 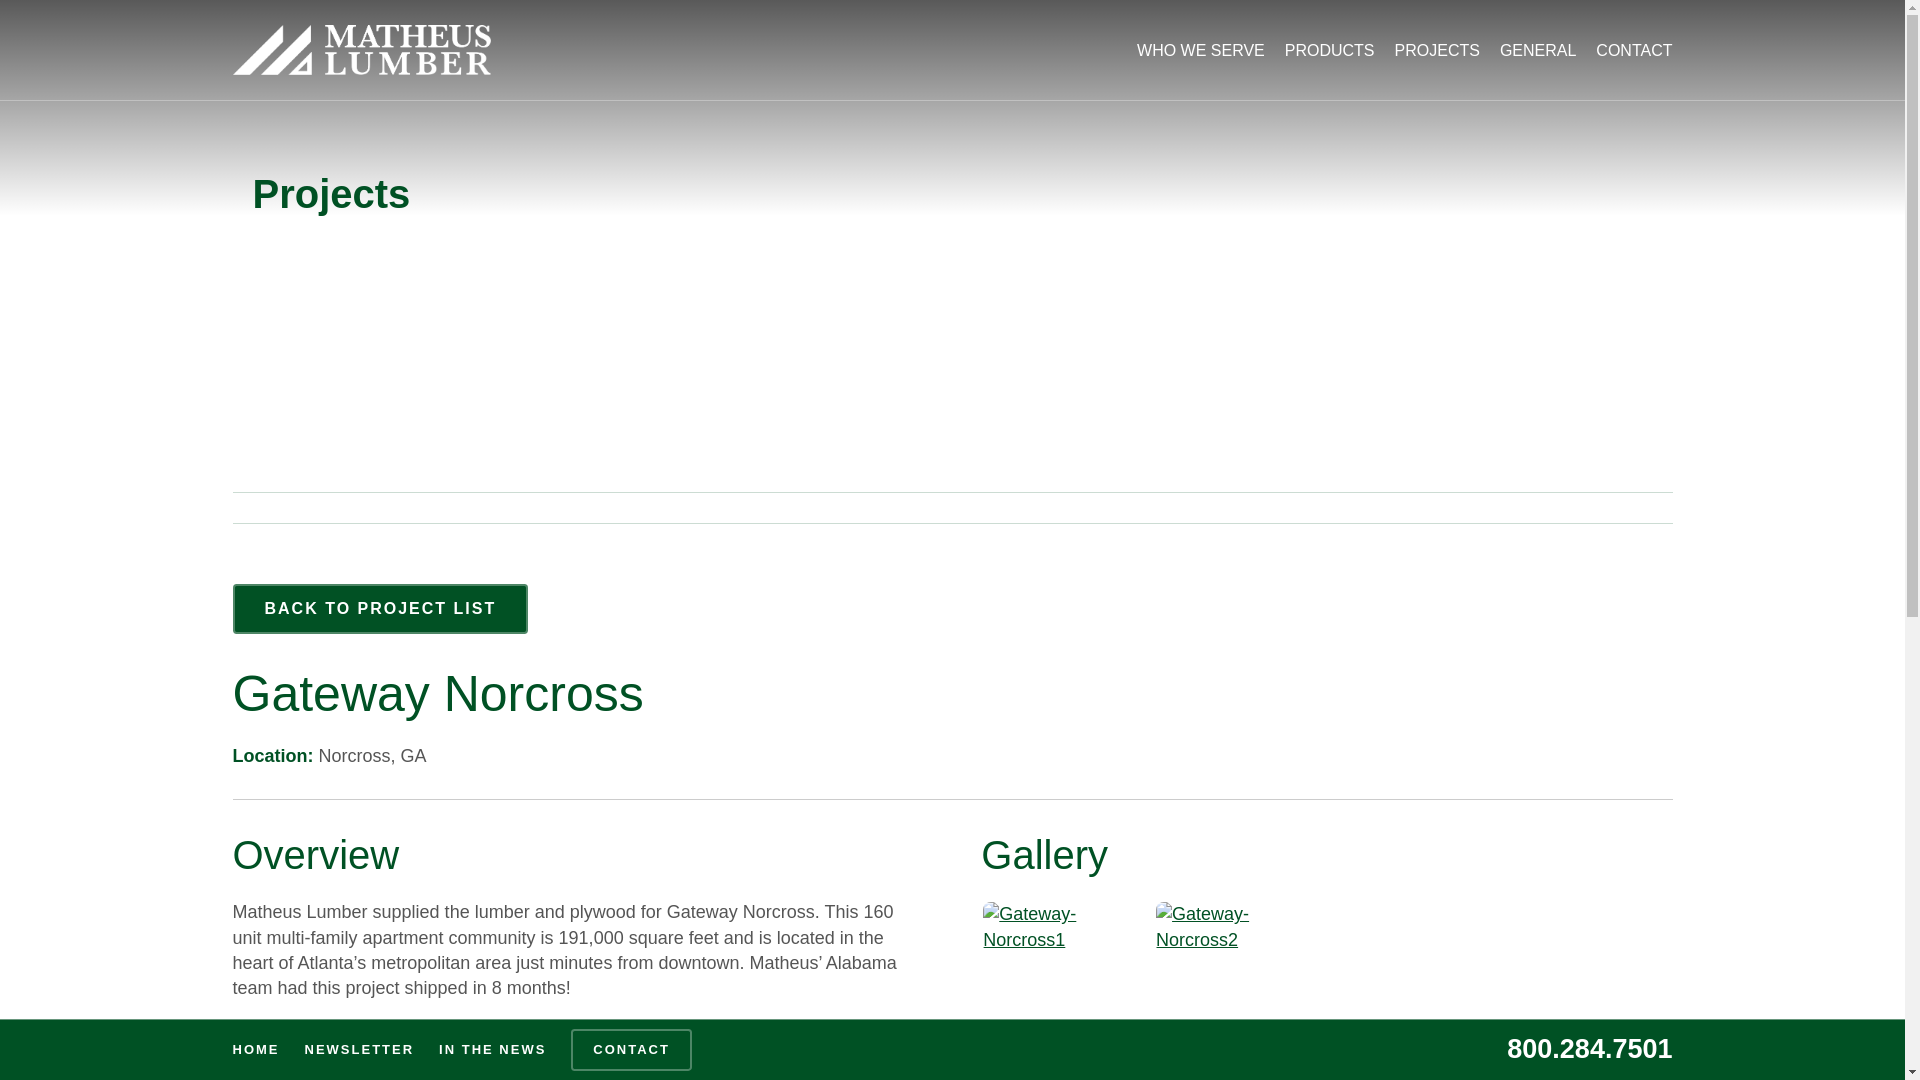 I want to click on WHO WE SERVE, so click(x=1191, y=50).